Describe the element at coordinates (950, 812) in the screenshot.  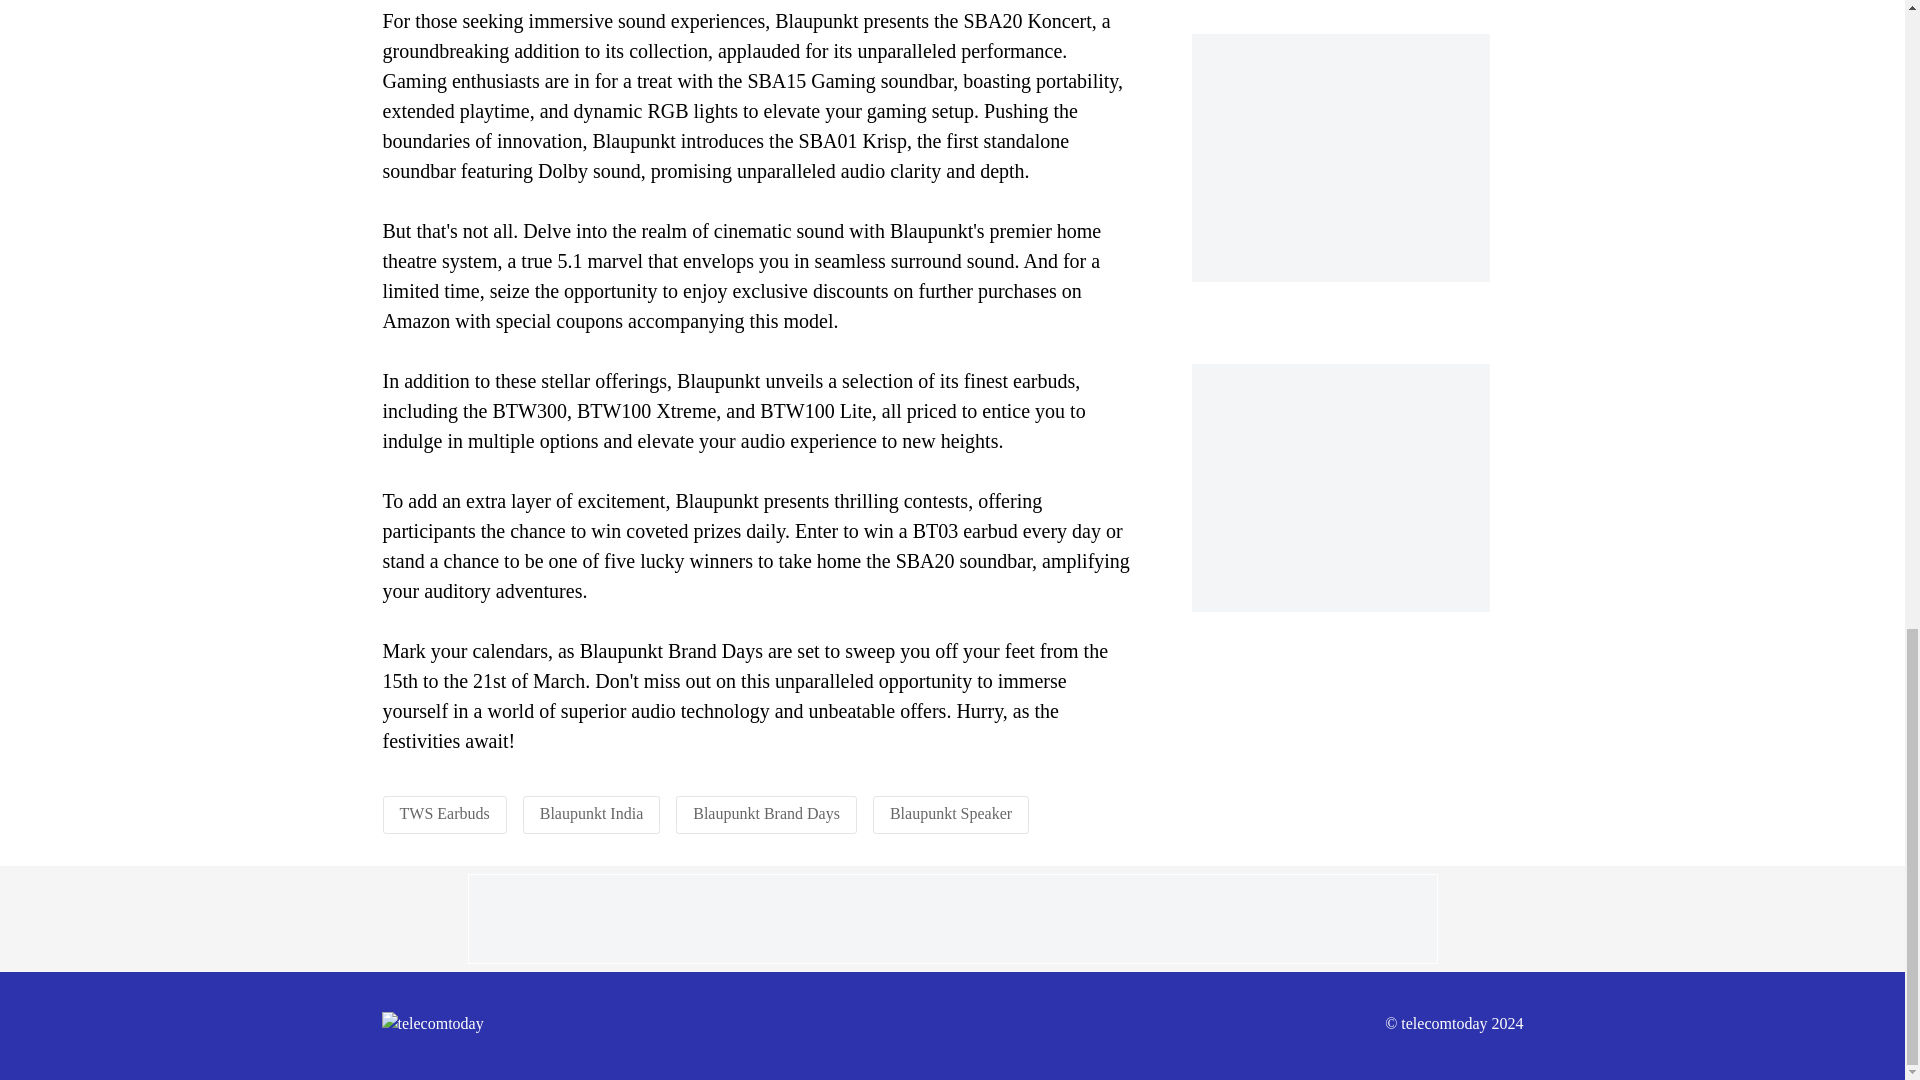
I see `Blaupunkt Speaker` at that location.